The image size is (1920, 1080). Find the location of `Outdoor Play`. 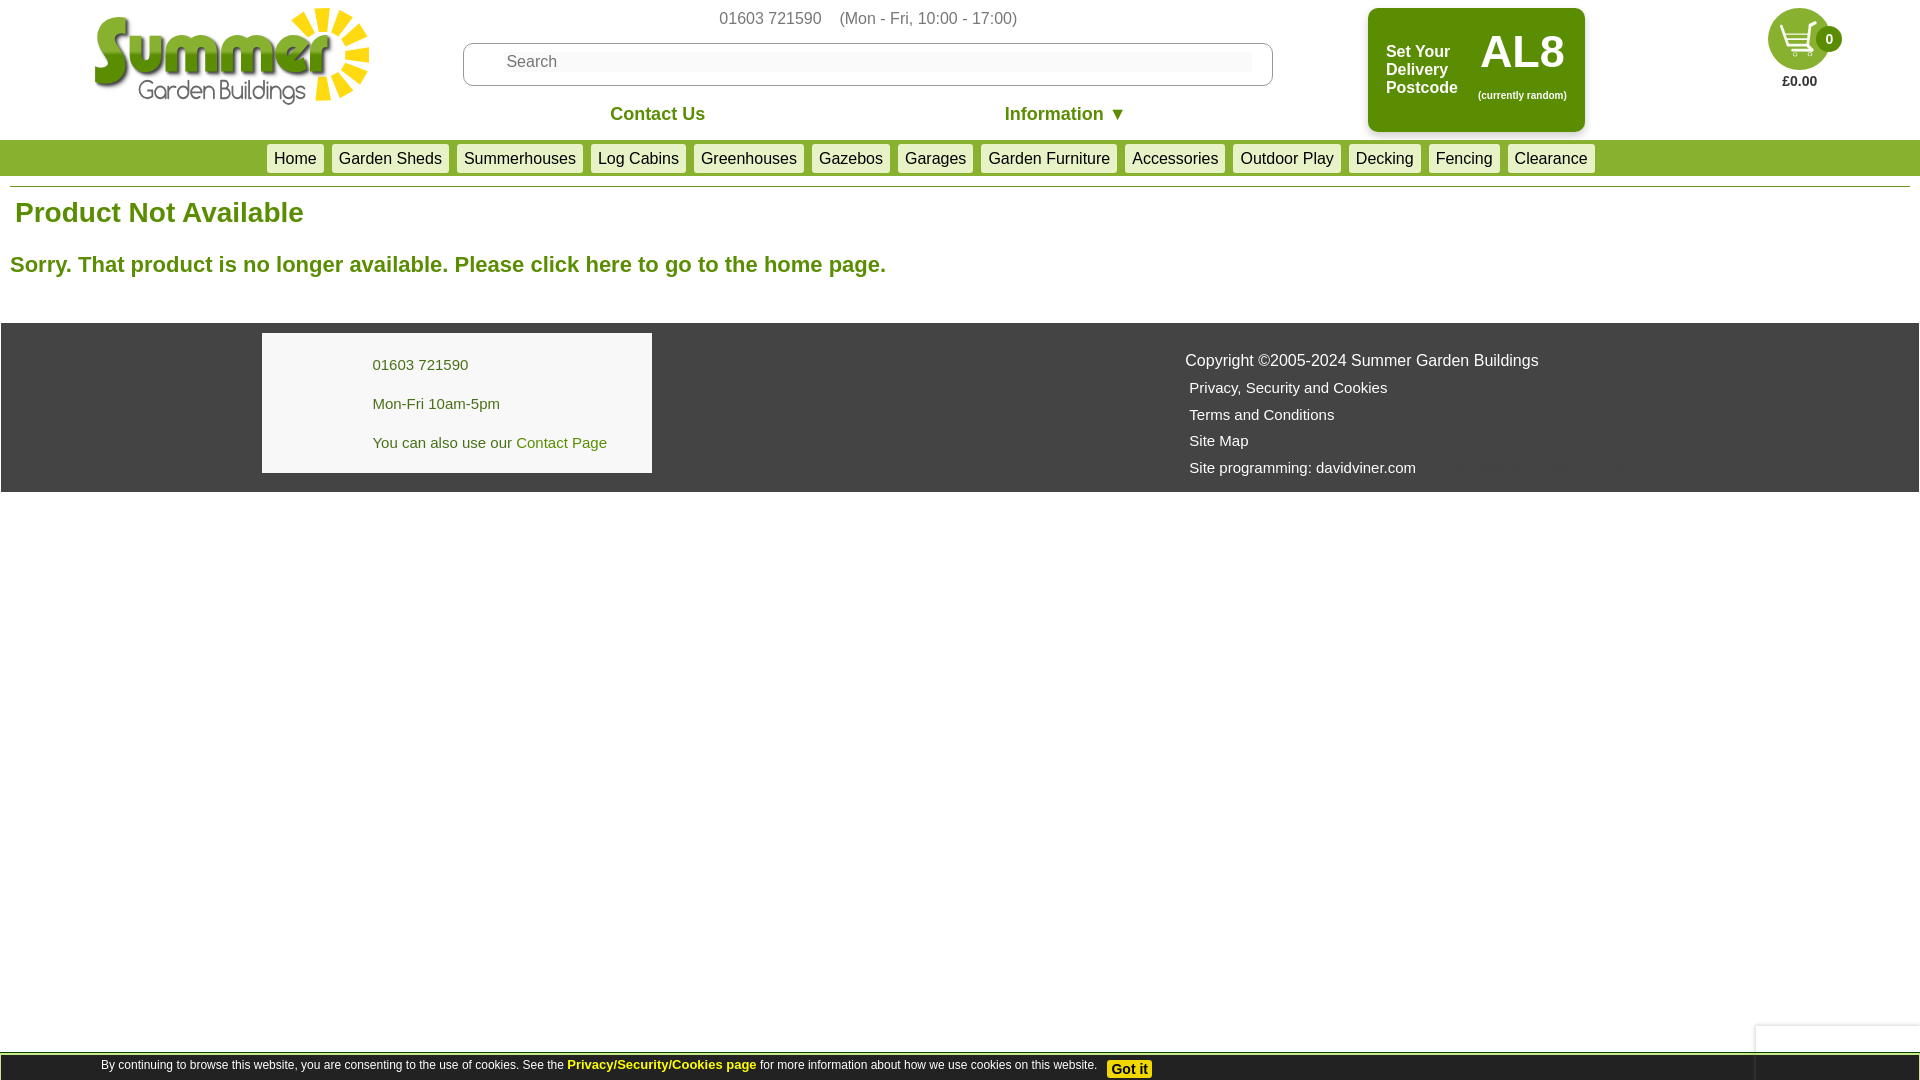

Outdoor Play is located at coordinates (1286, 158).